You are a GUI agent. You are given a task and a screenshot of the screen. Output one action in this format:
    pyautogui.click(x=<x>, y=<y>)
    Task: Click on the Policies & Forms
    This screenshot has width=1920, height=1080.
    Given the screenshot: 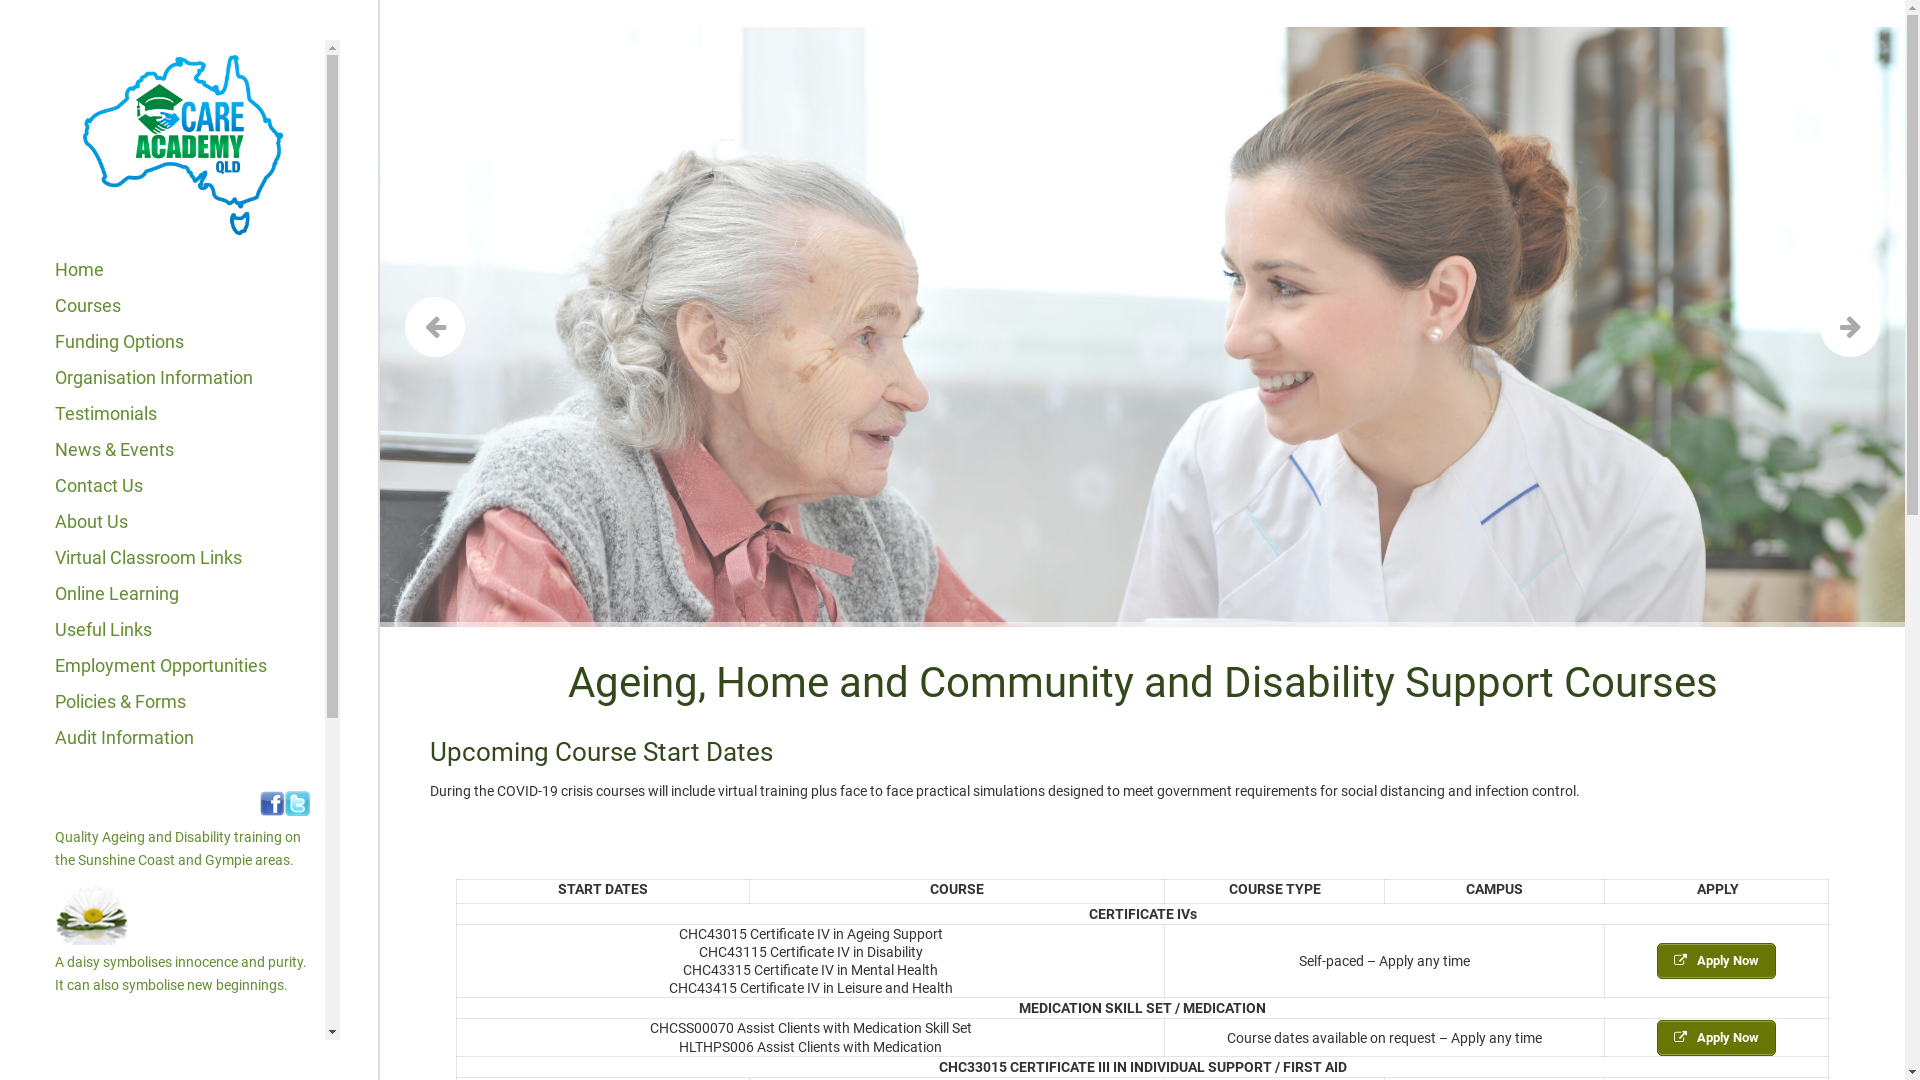 What is the action you would take?
    pyautogui.click(x=120, y=702)
    